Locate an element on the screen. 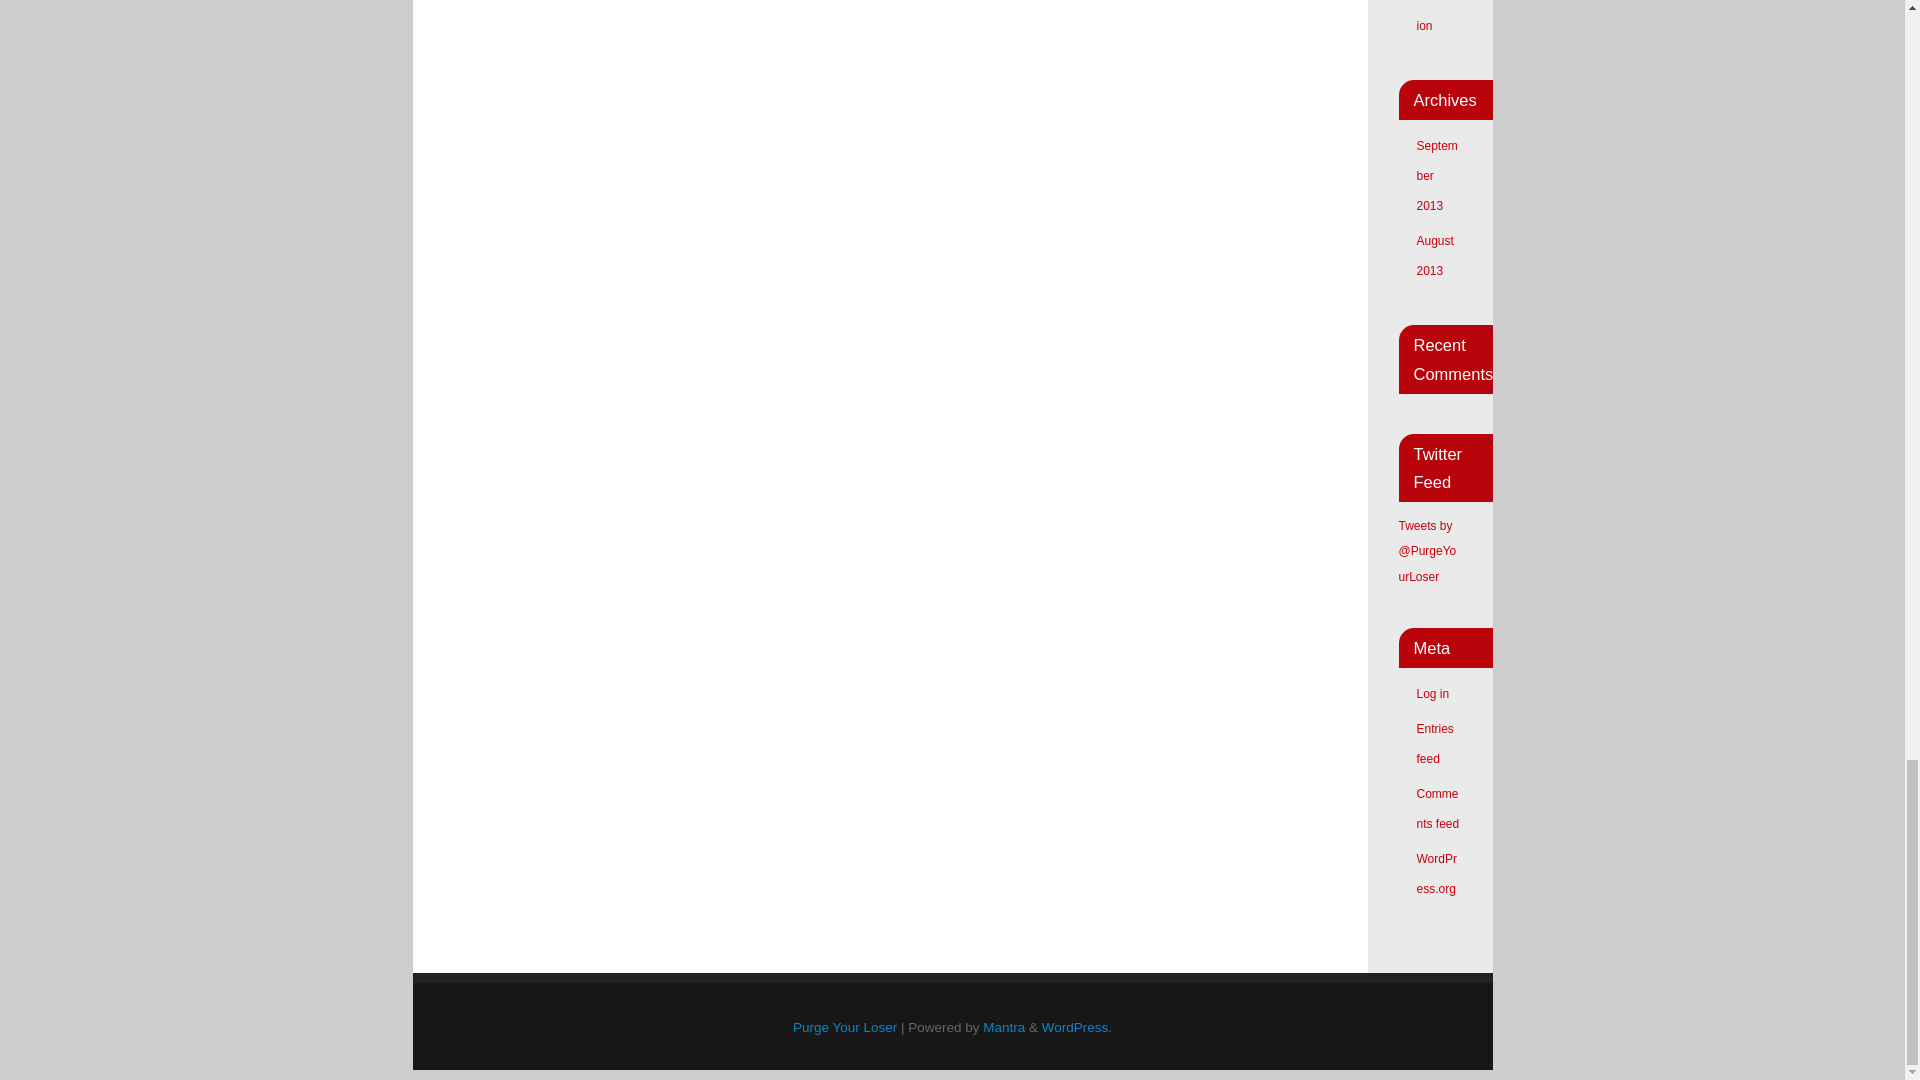 The image size is (1920, 1080). Mantra Theme by Cryout Creations is located at coordinates (1004, 1026).